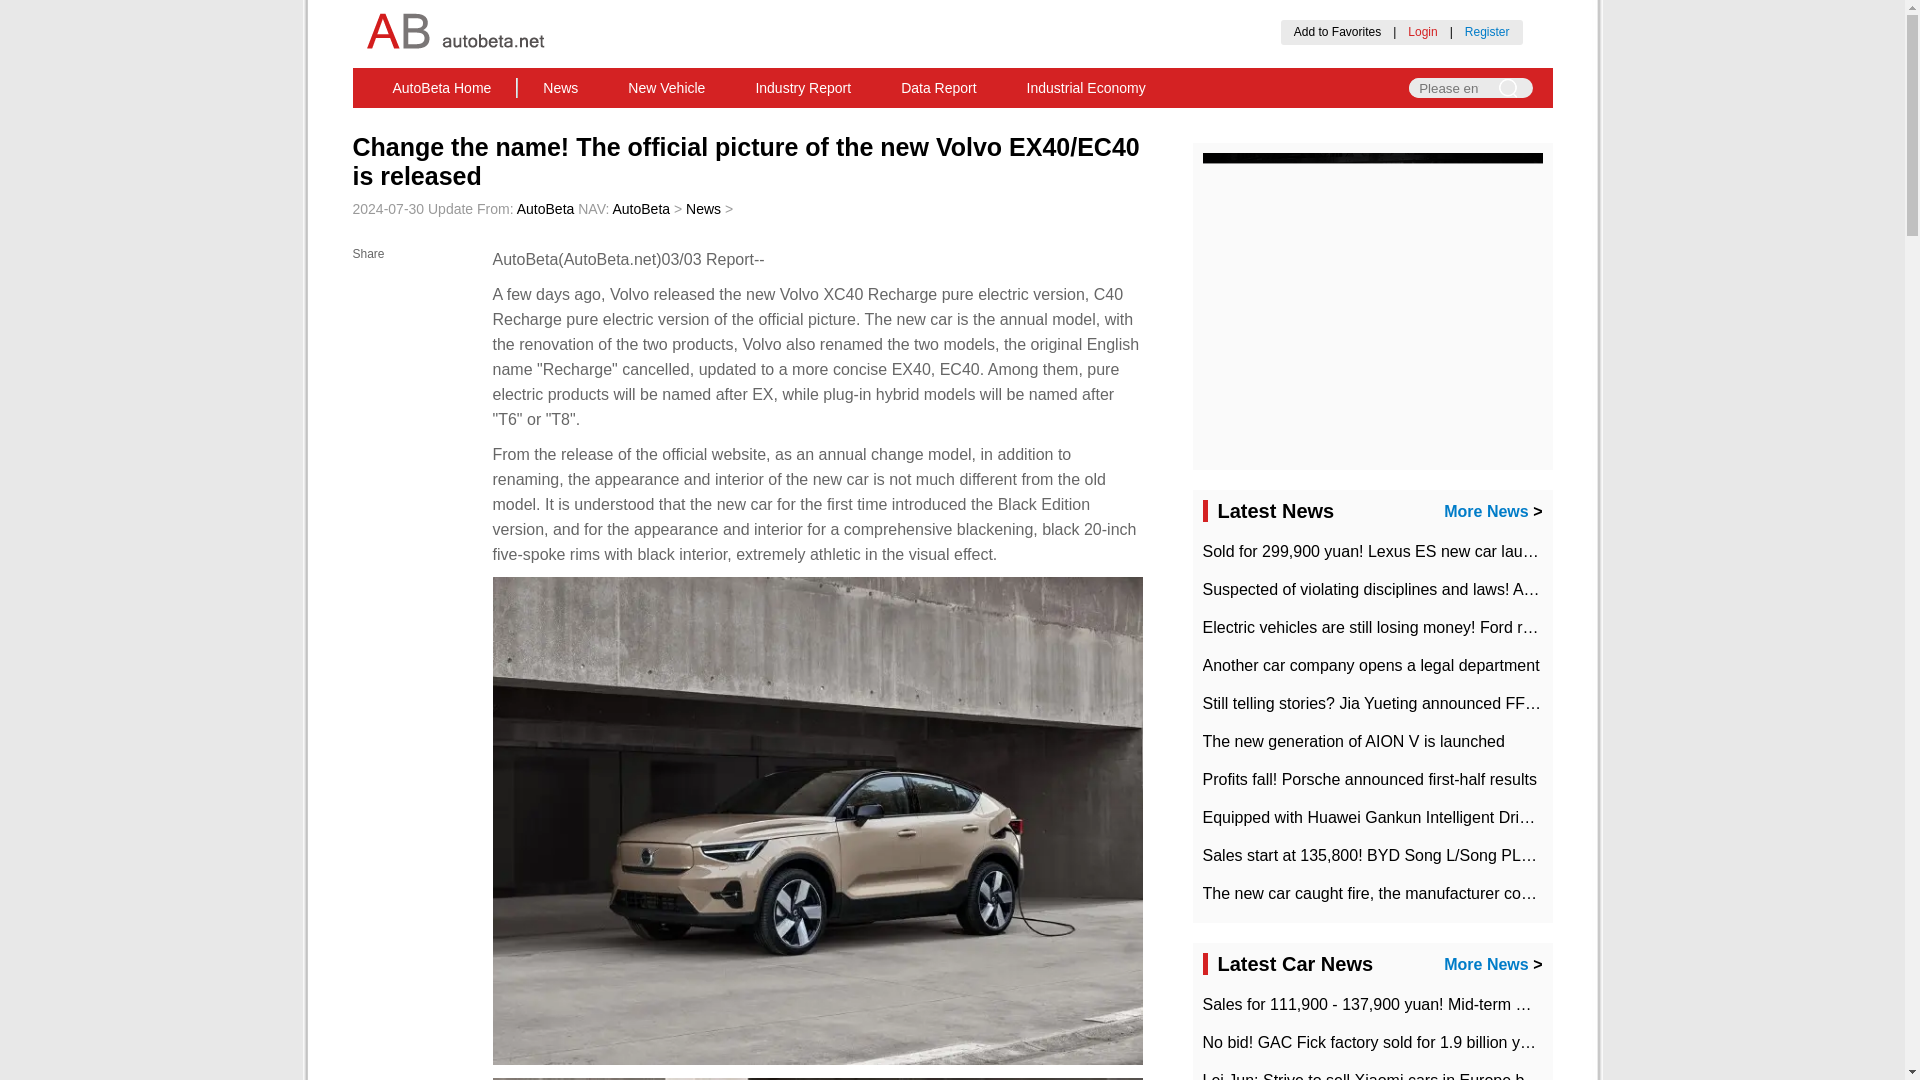 The height and width of the screenshot is (1080, 1920). What do you see at coordinates (1337, 31) in the screenshot?
I see `Add to Favorites` at bounding box center [1337, 31].